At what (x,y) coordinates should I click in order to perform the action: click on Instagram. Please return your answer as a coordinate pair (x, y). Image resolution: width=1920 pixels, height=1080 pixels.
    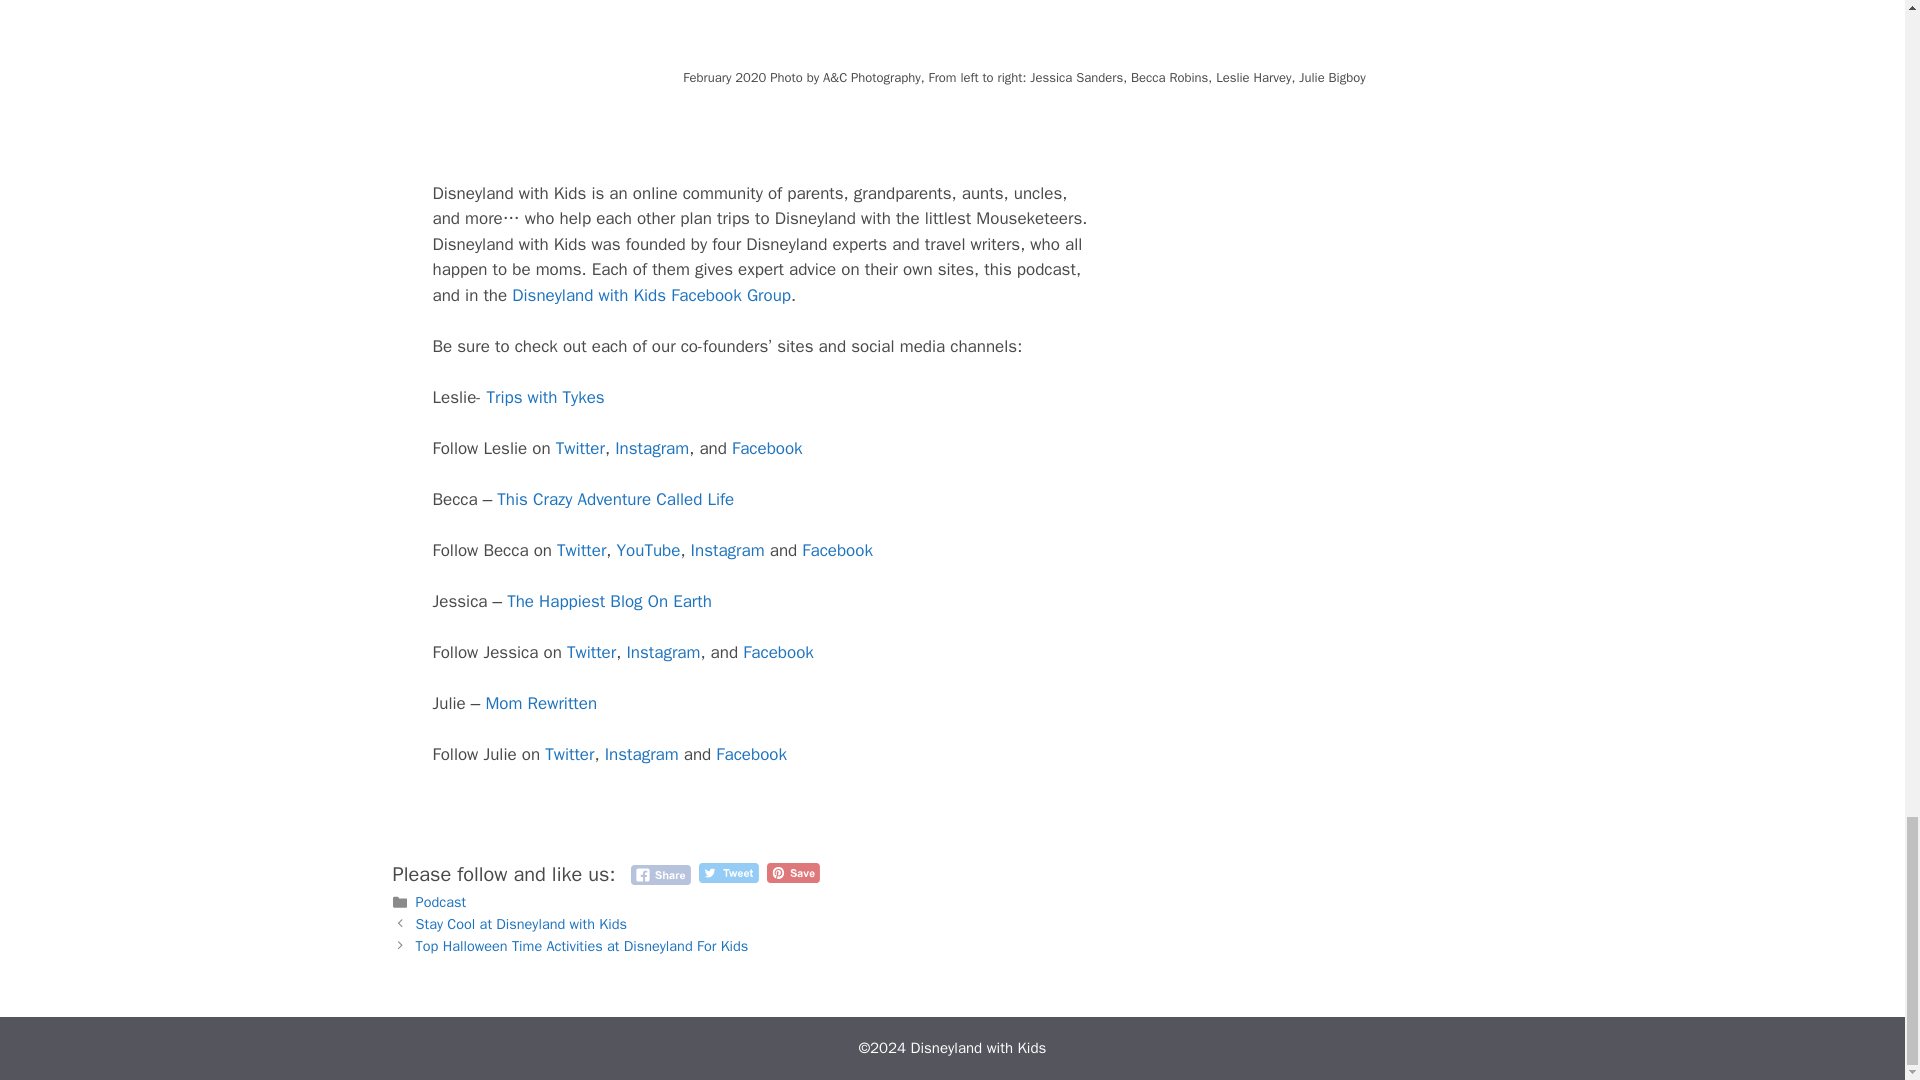
    Looking at the image, I should click on (652, 448).